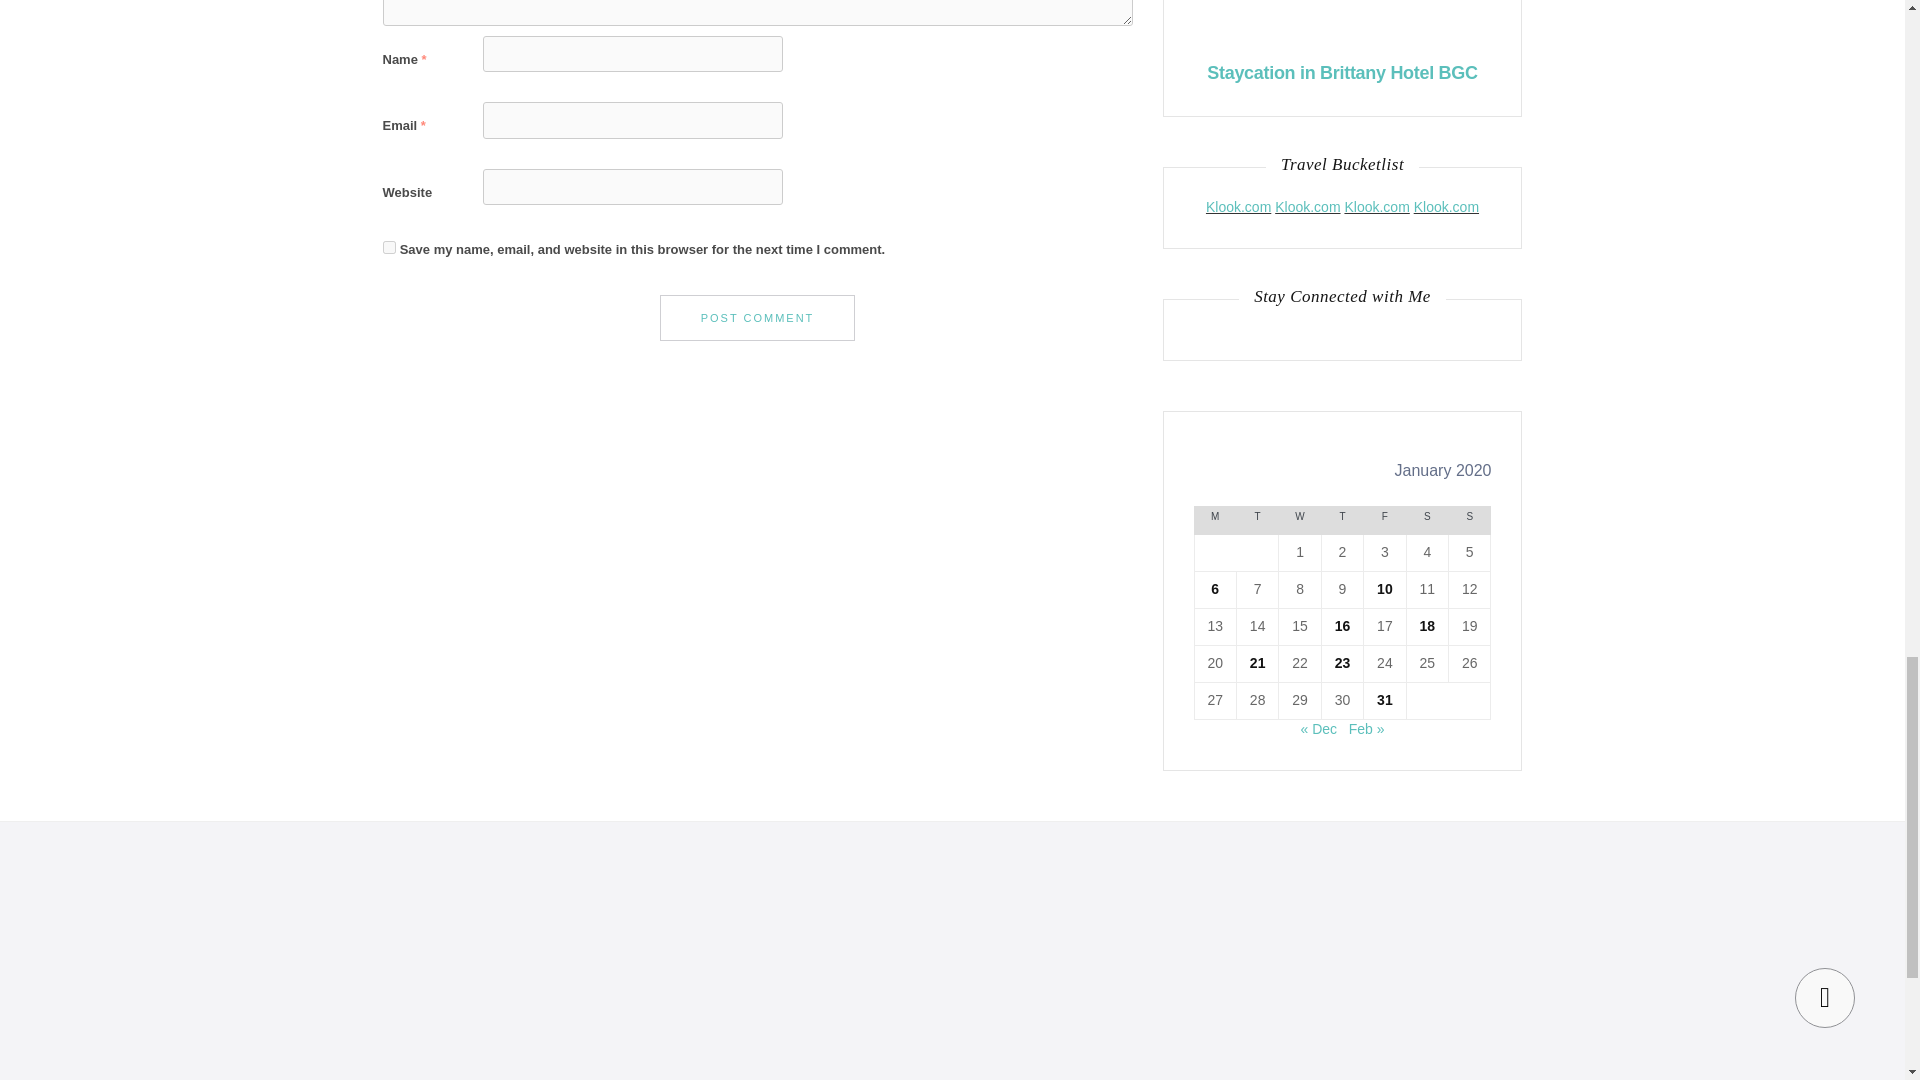 The width and height of the screenshot is (1920, 1080). What do you see at coordinates (388, 246) in the screenshot?
I see `yes` at bounding box center [388, 246].